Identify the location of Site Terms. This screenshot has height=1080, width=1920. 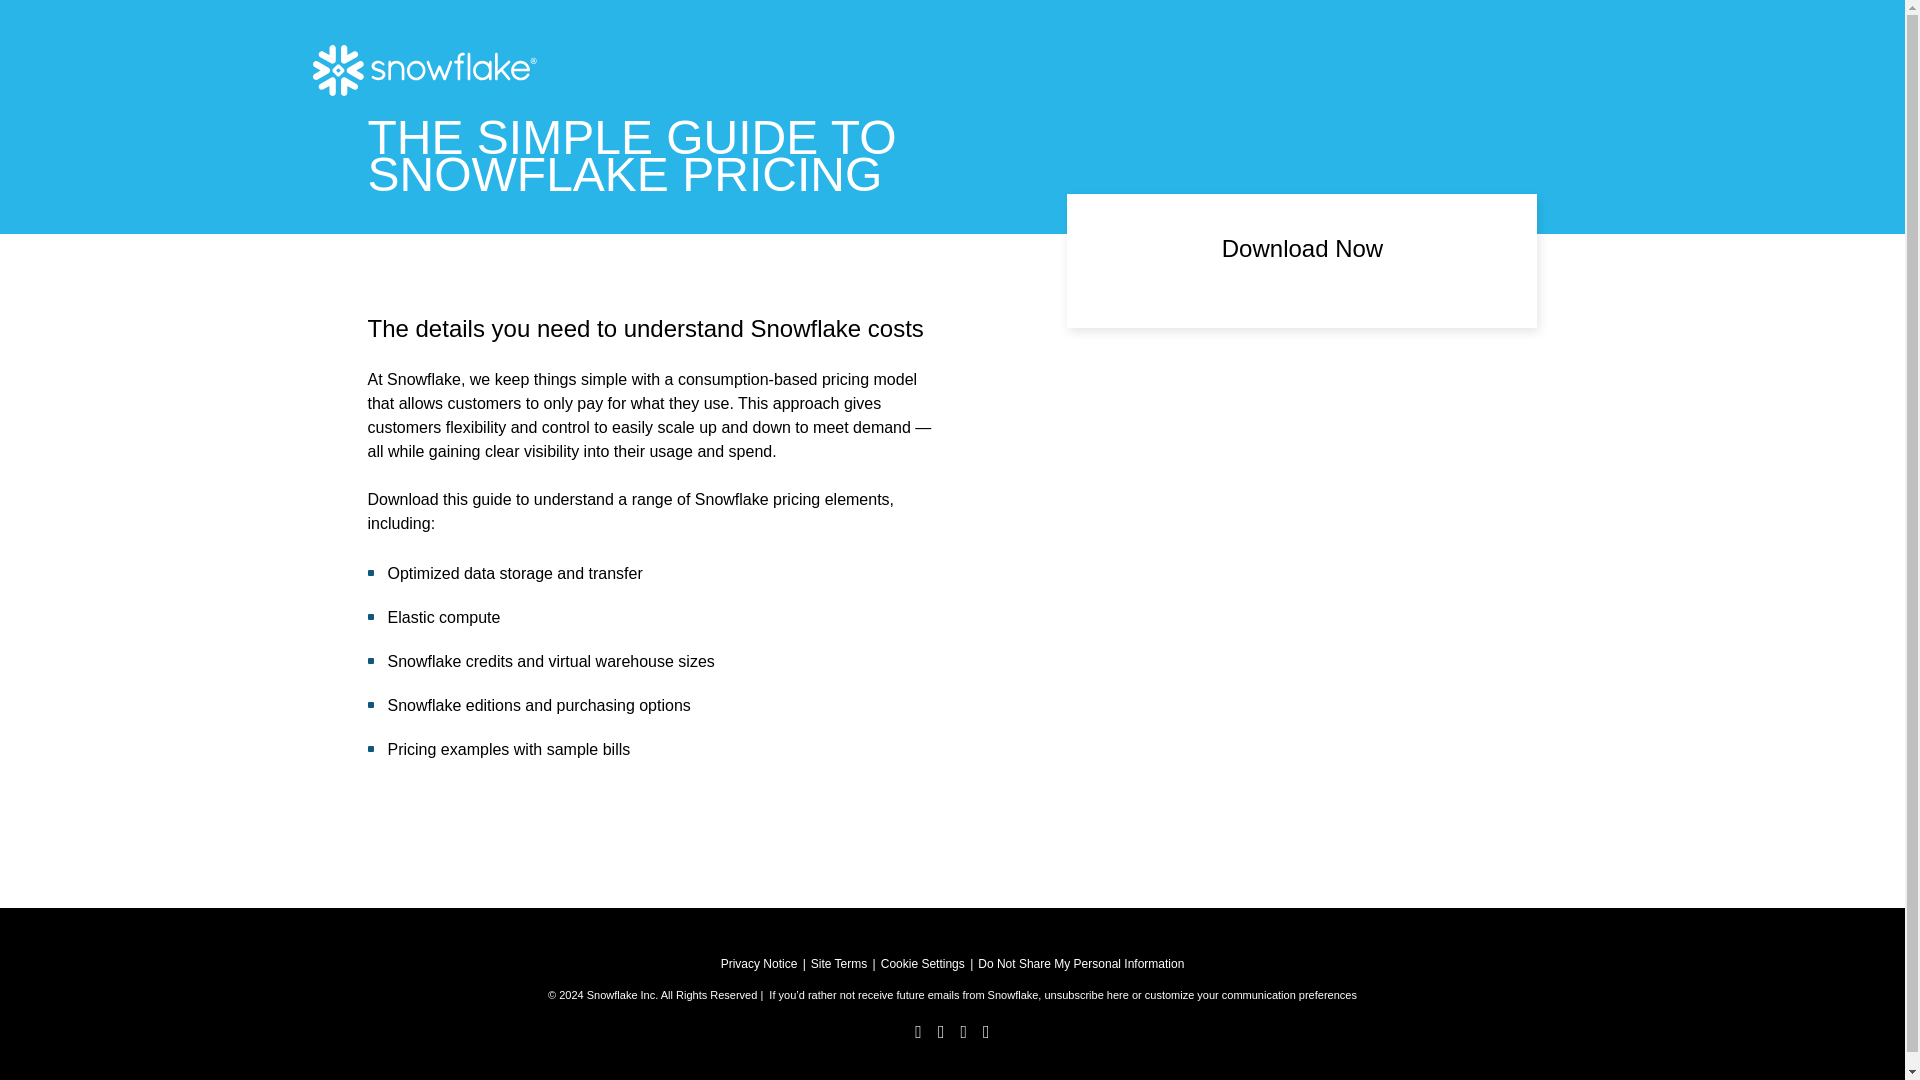
(838, 963).